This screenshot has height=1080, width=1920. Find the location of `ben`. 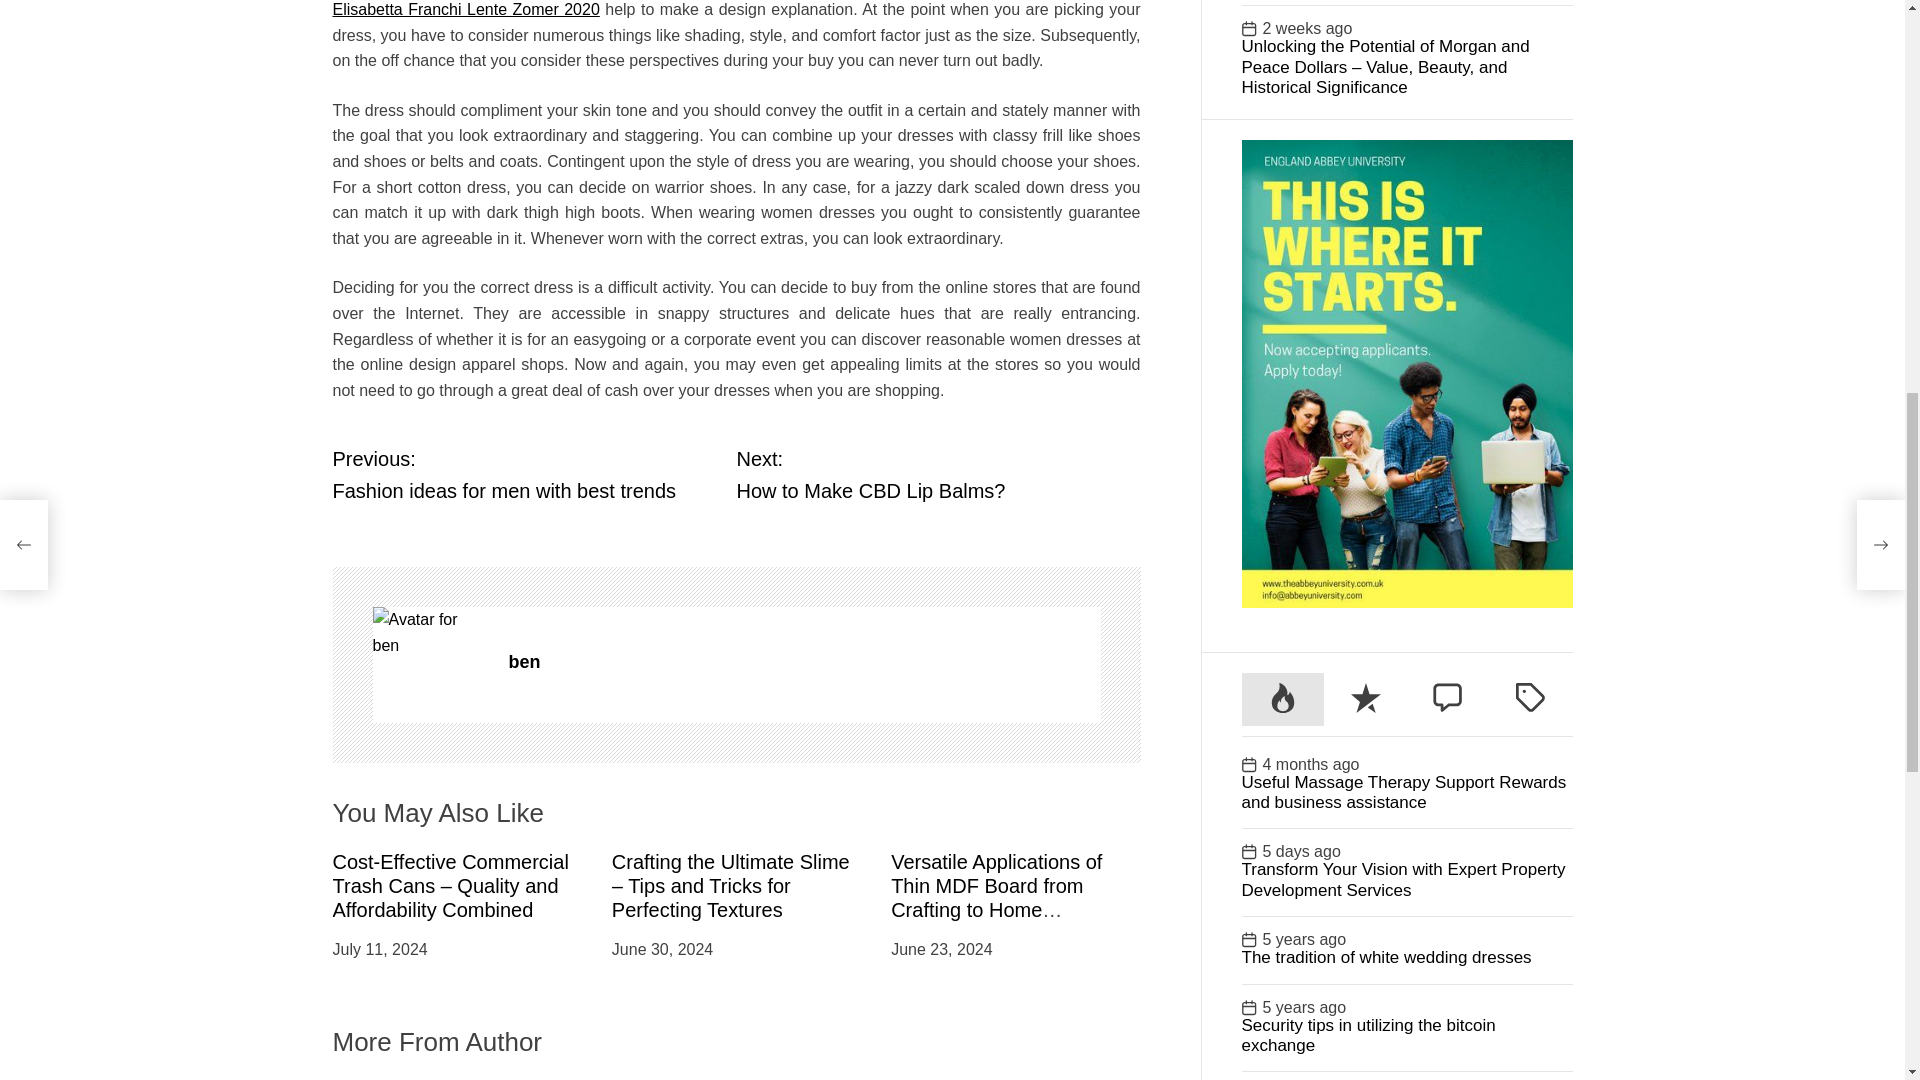

ben is located at coordinates (804, 662).